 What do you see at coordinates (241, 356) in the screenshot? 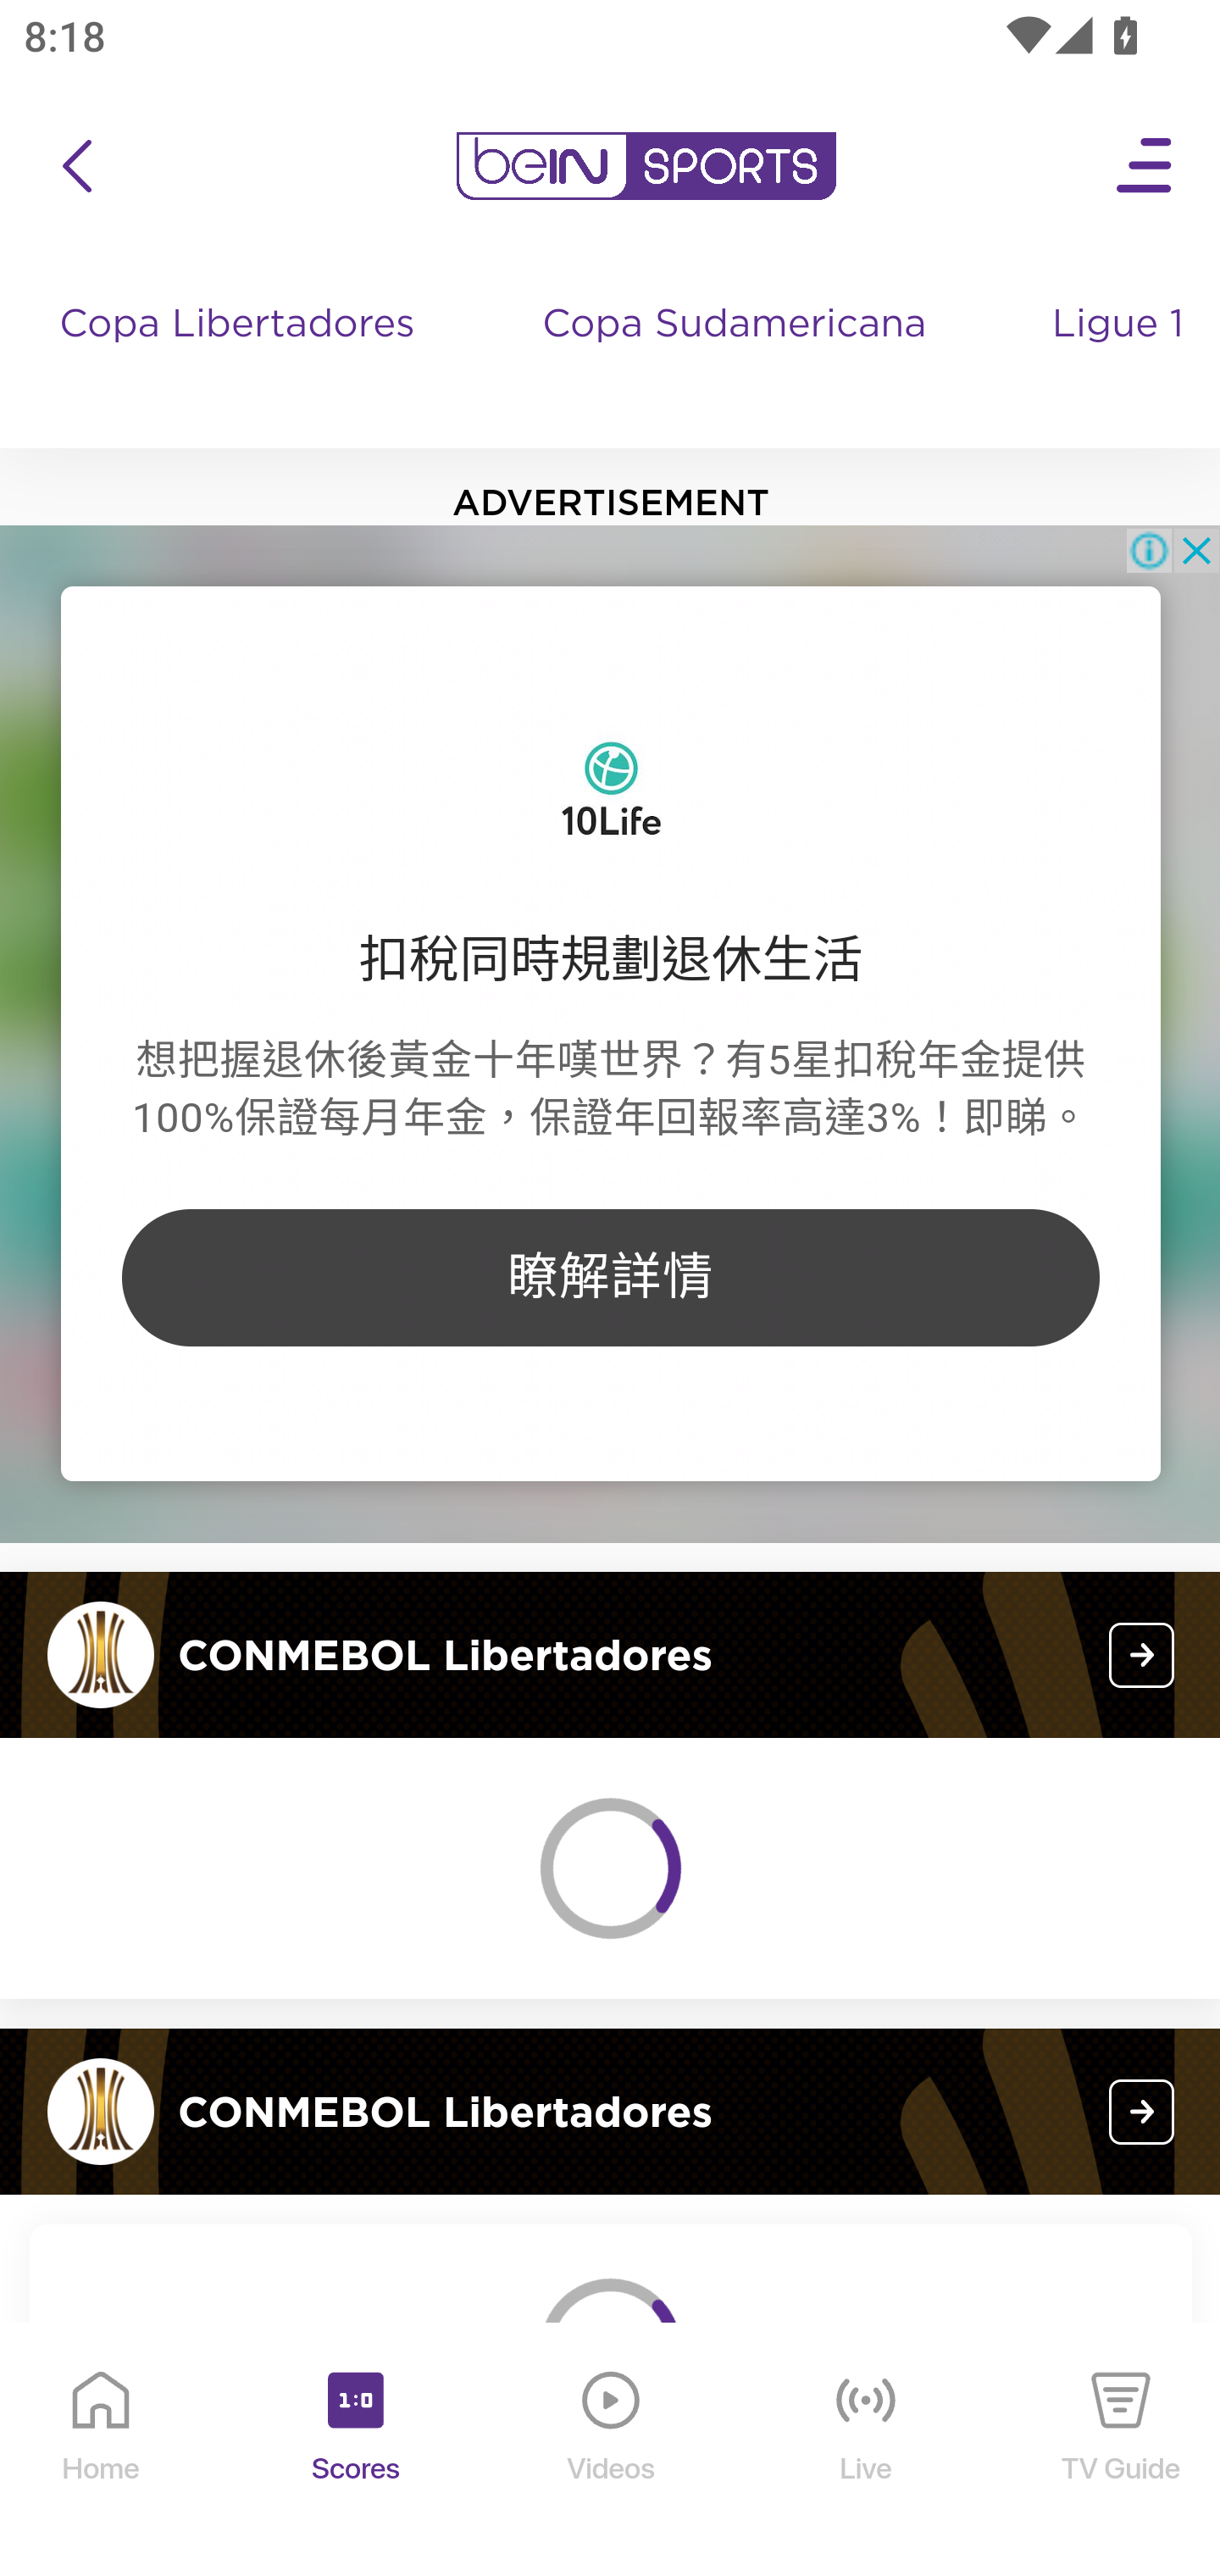
I see `Copa Libertadores` at bounding box center [241, 356].